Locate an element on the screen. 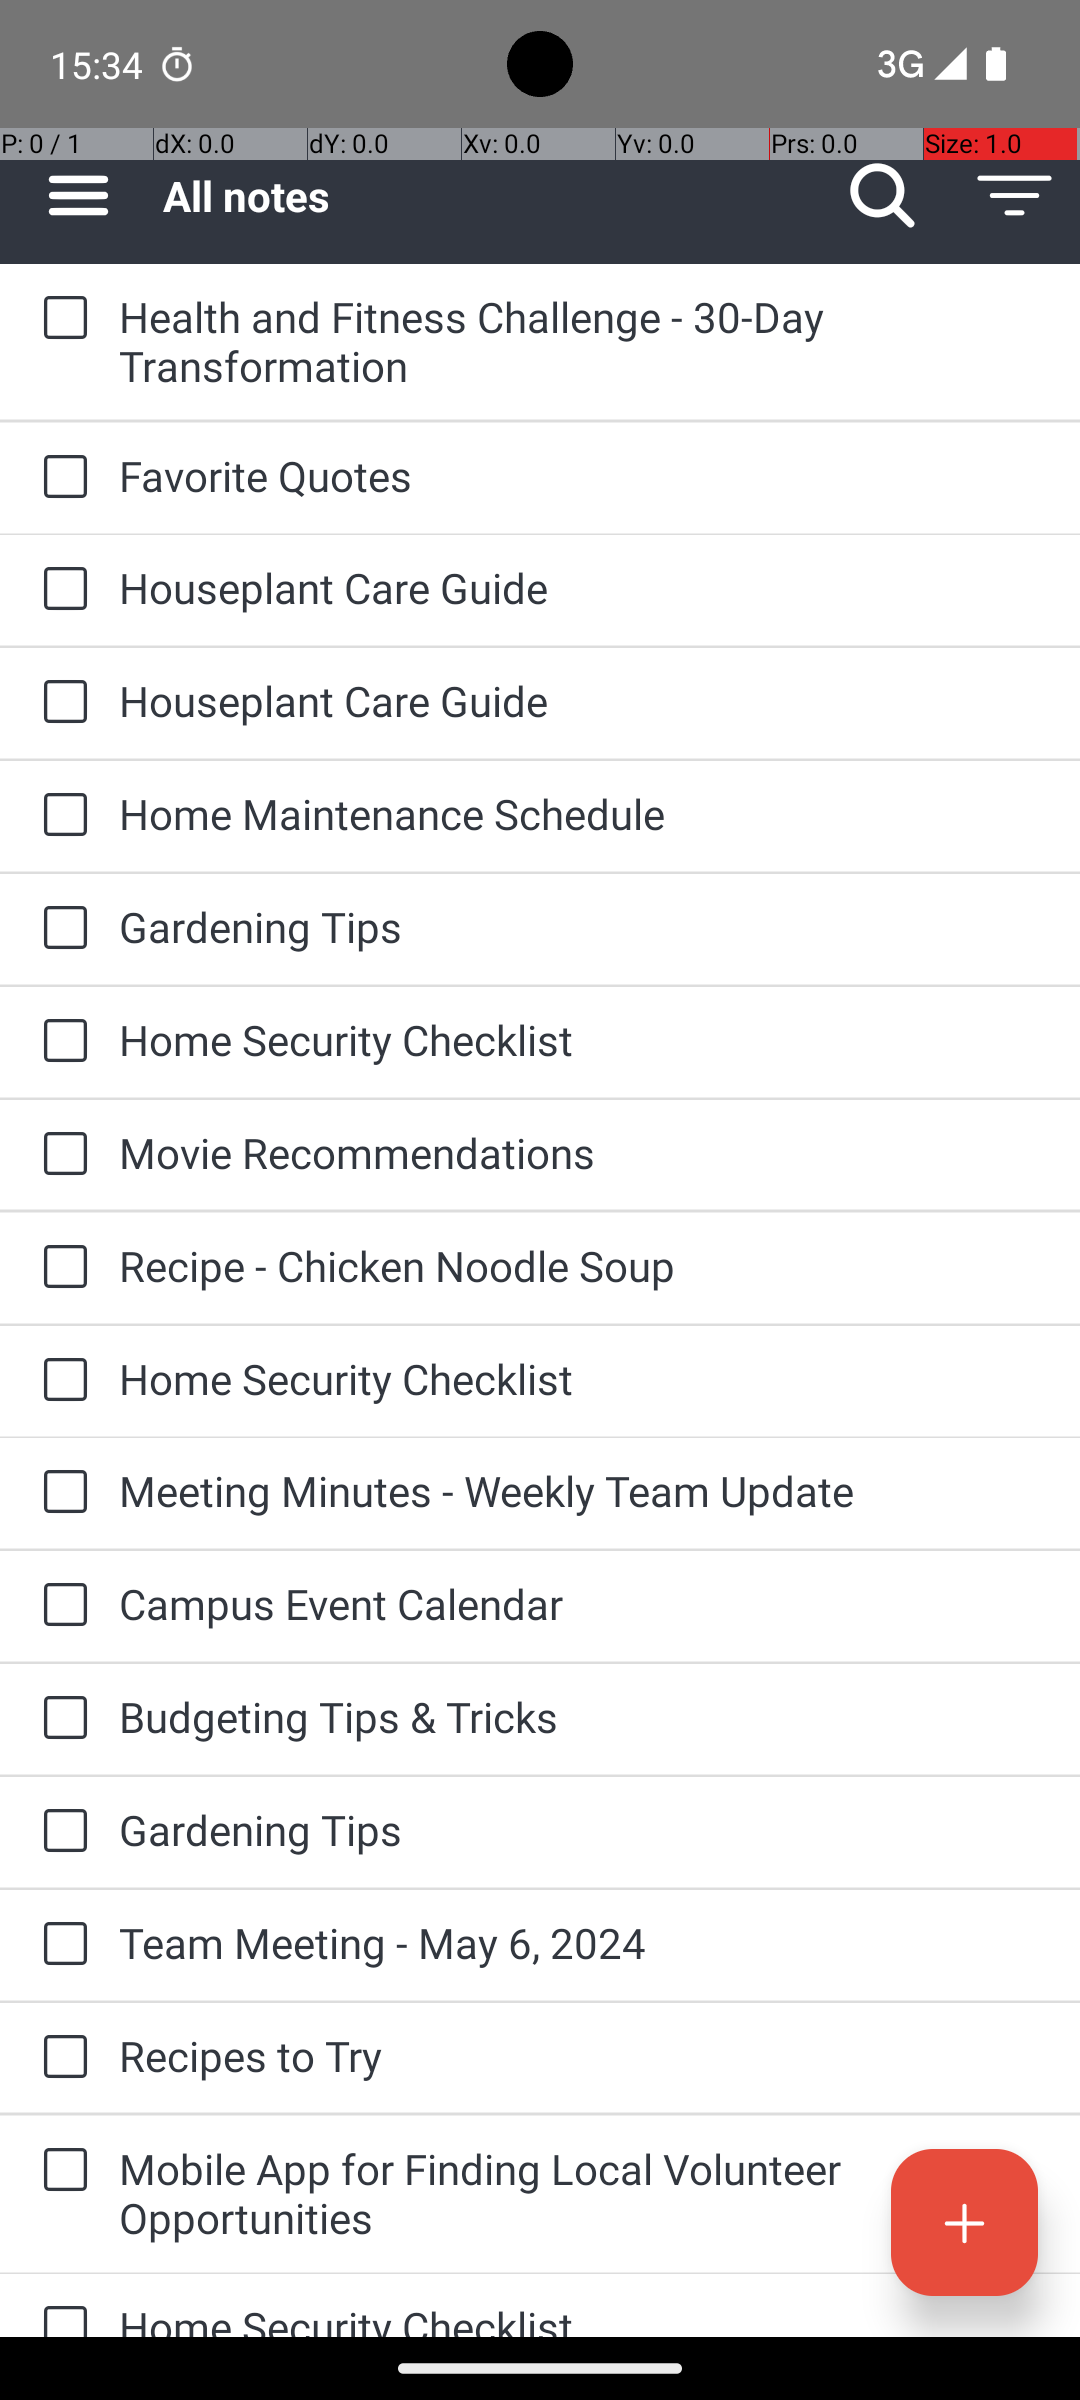 The height and width of the screenshot is (2400, 1080). Home Security Checklist is located at coordinates (580, 1040).